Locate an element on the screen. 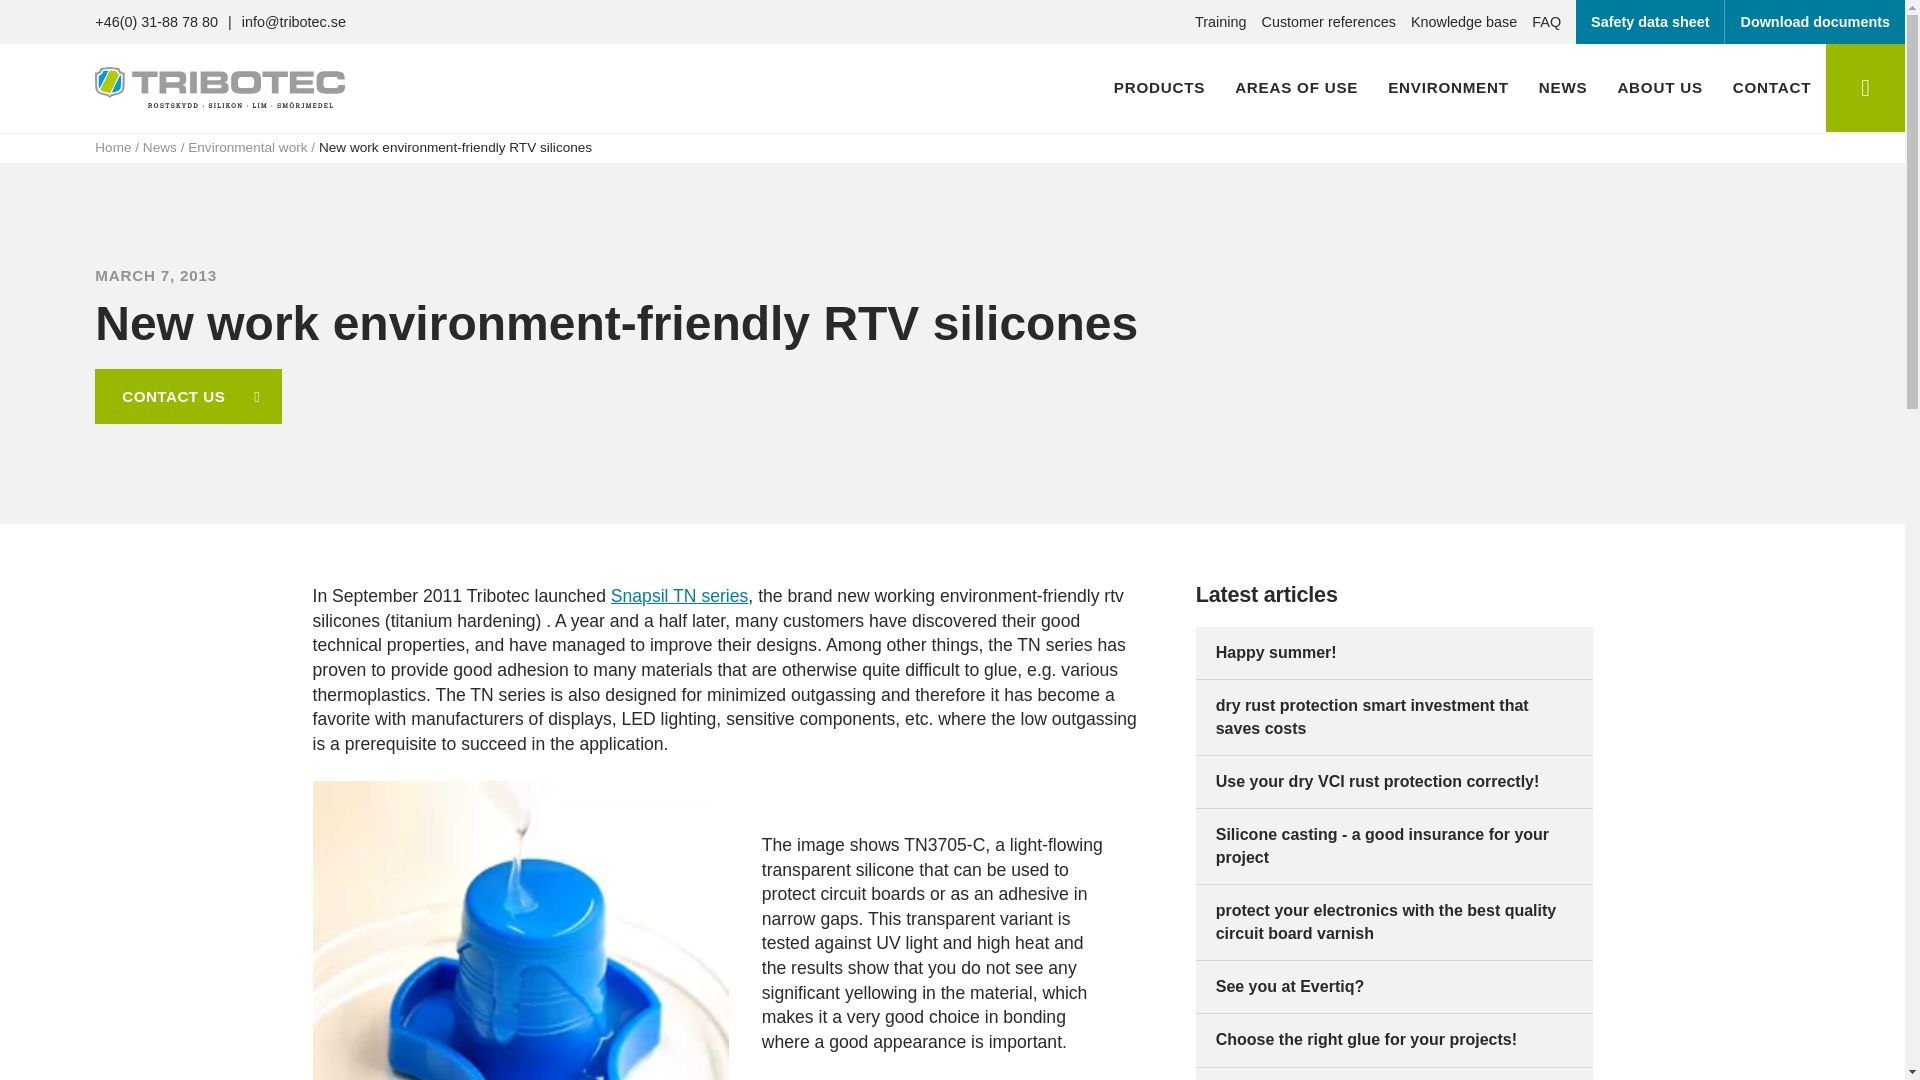 The image size is (1920, 1080). ABOUT US is located at coordinates (1658, 88).